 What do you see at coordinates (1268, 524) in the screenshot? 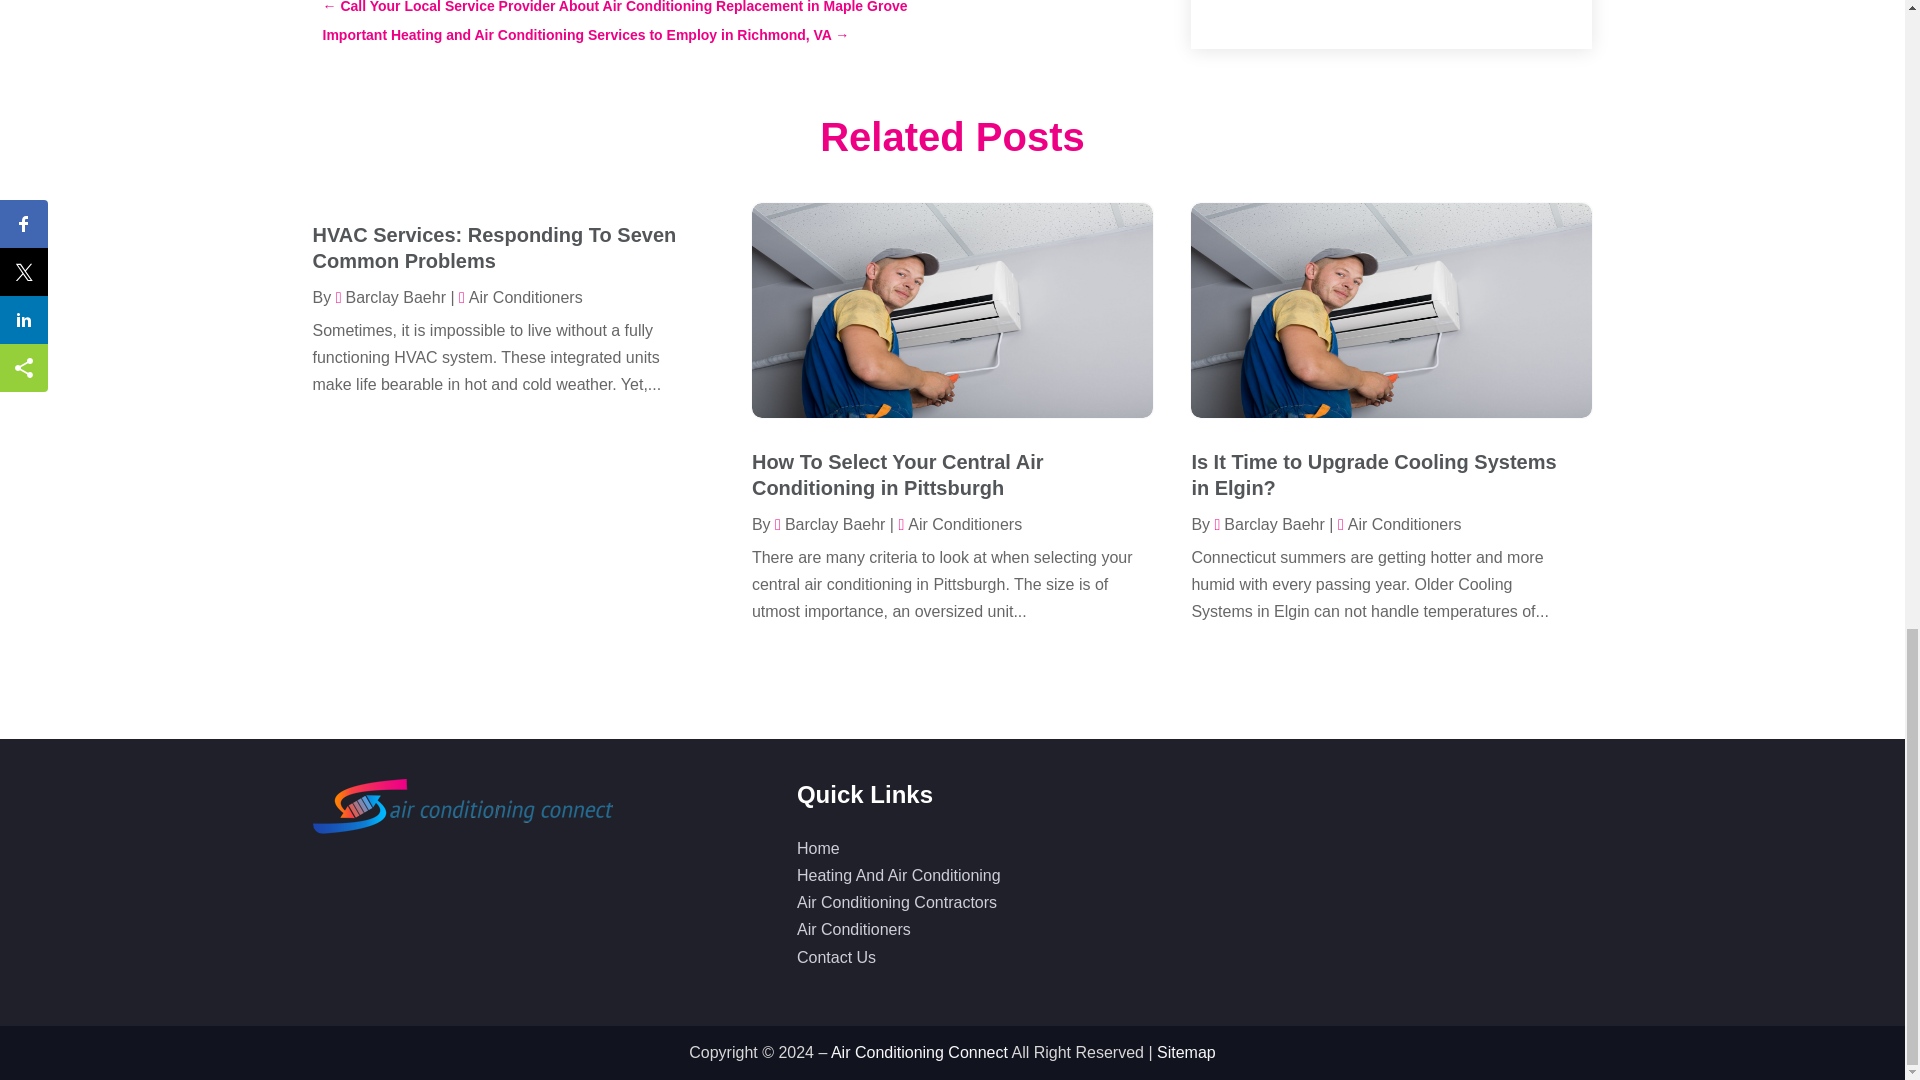
I see `Posts by Barclay Baehr` at bounding box center [1268, 524].